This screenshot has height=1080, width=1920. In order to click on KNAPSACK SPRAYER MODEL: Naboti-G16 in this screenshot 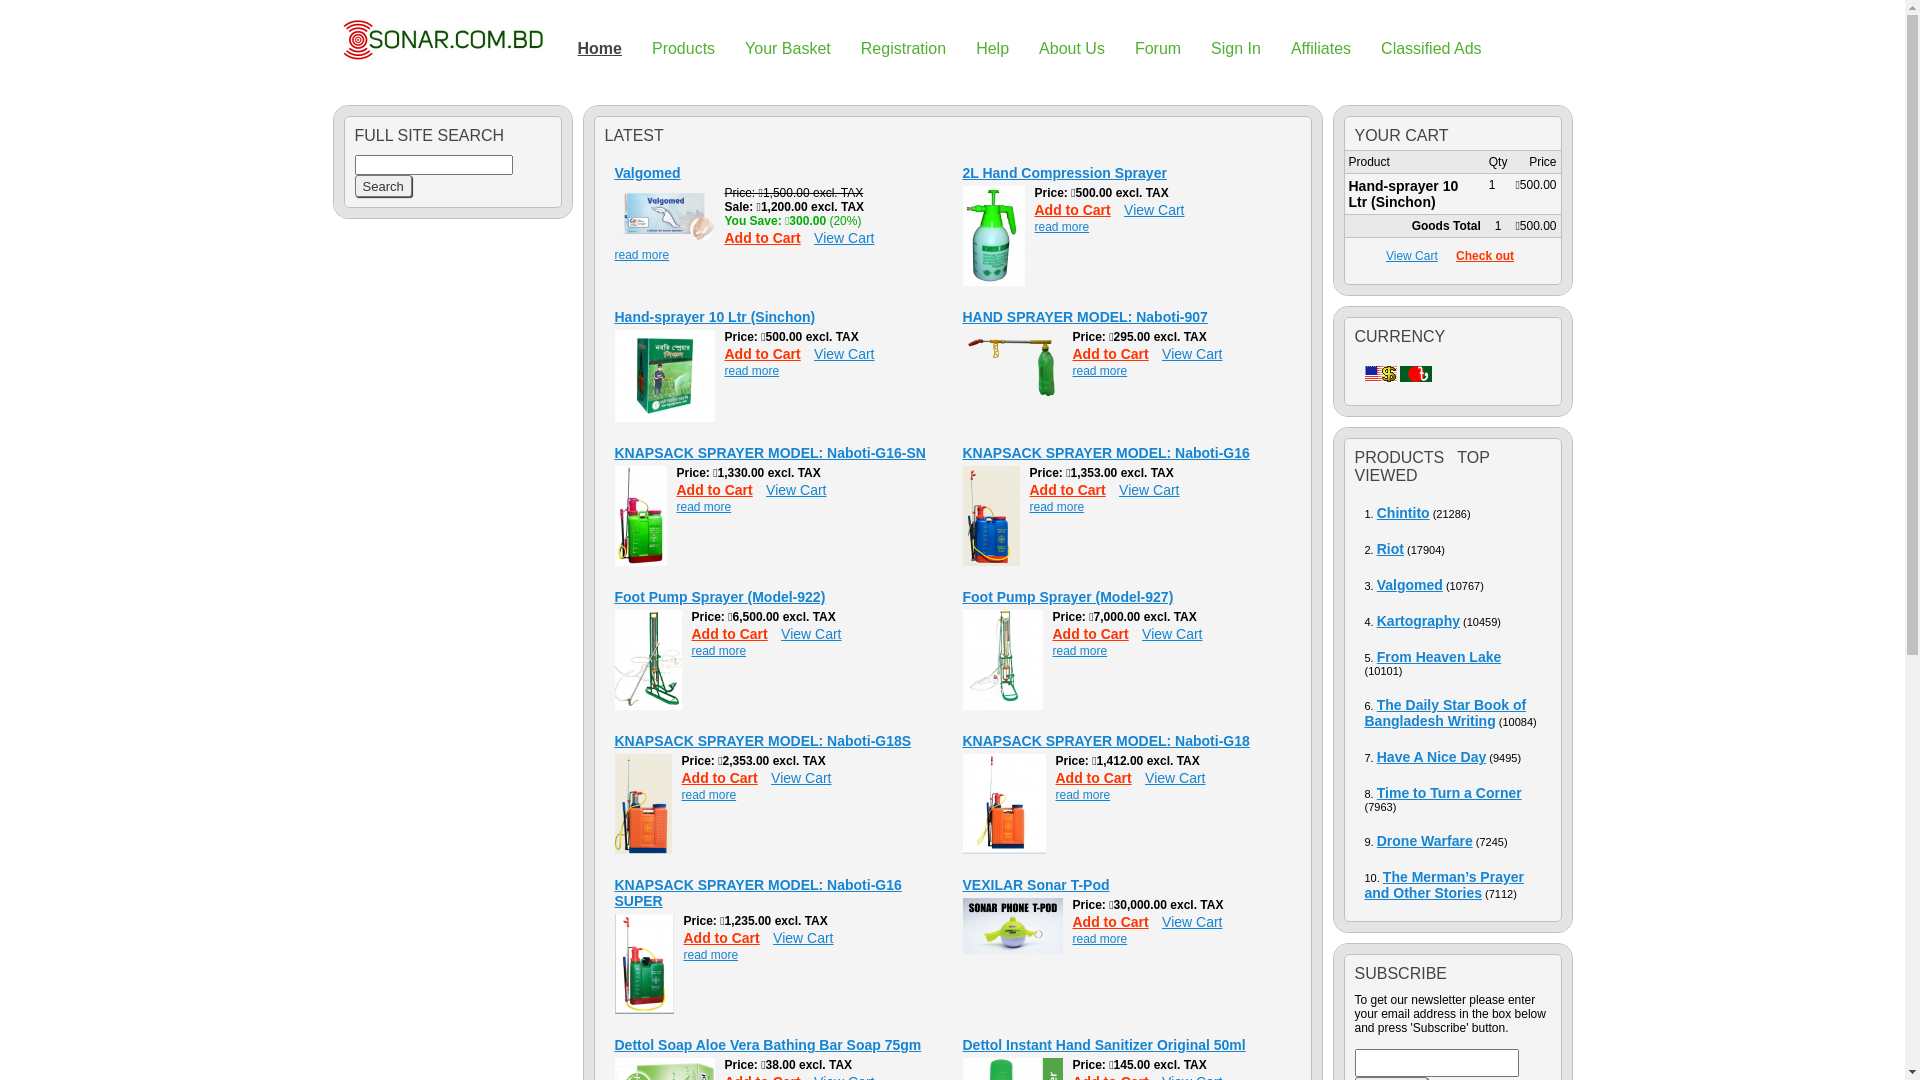, I will do `click(990, 562)`.